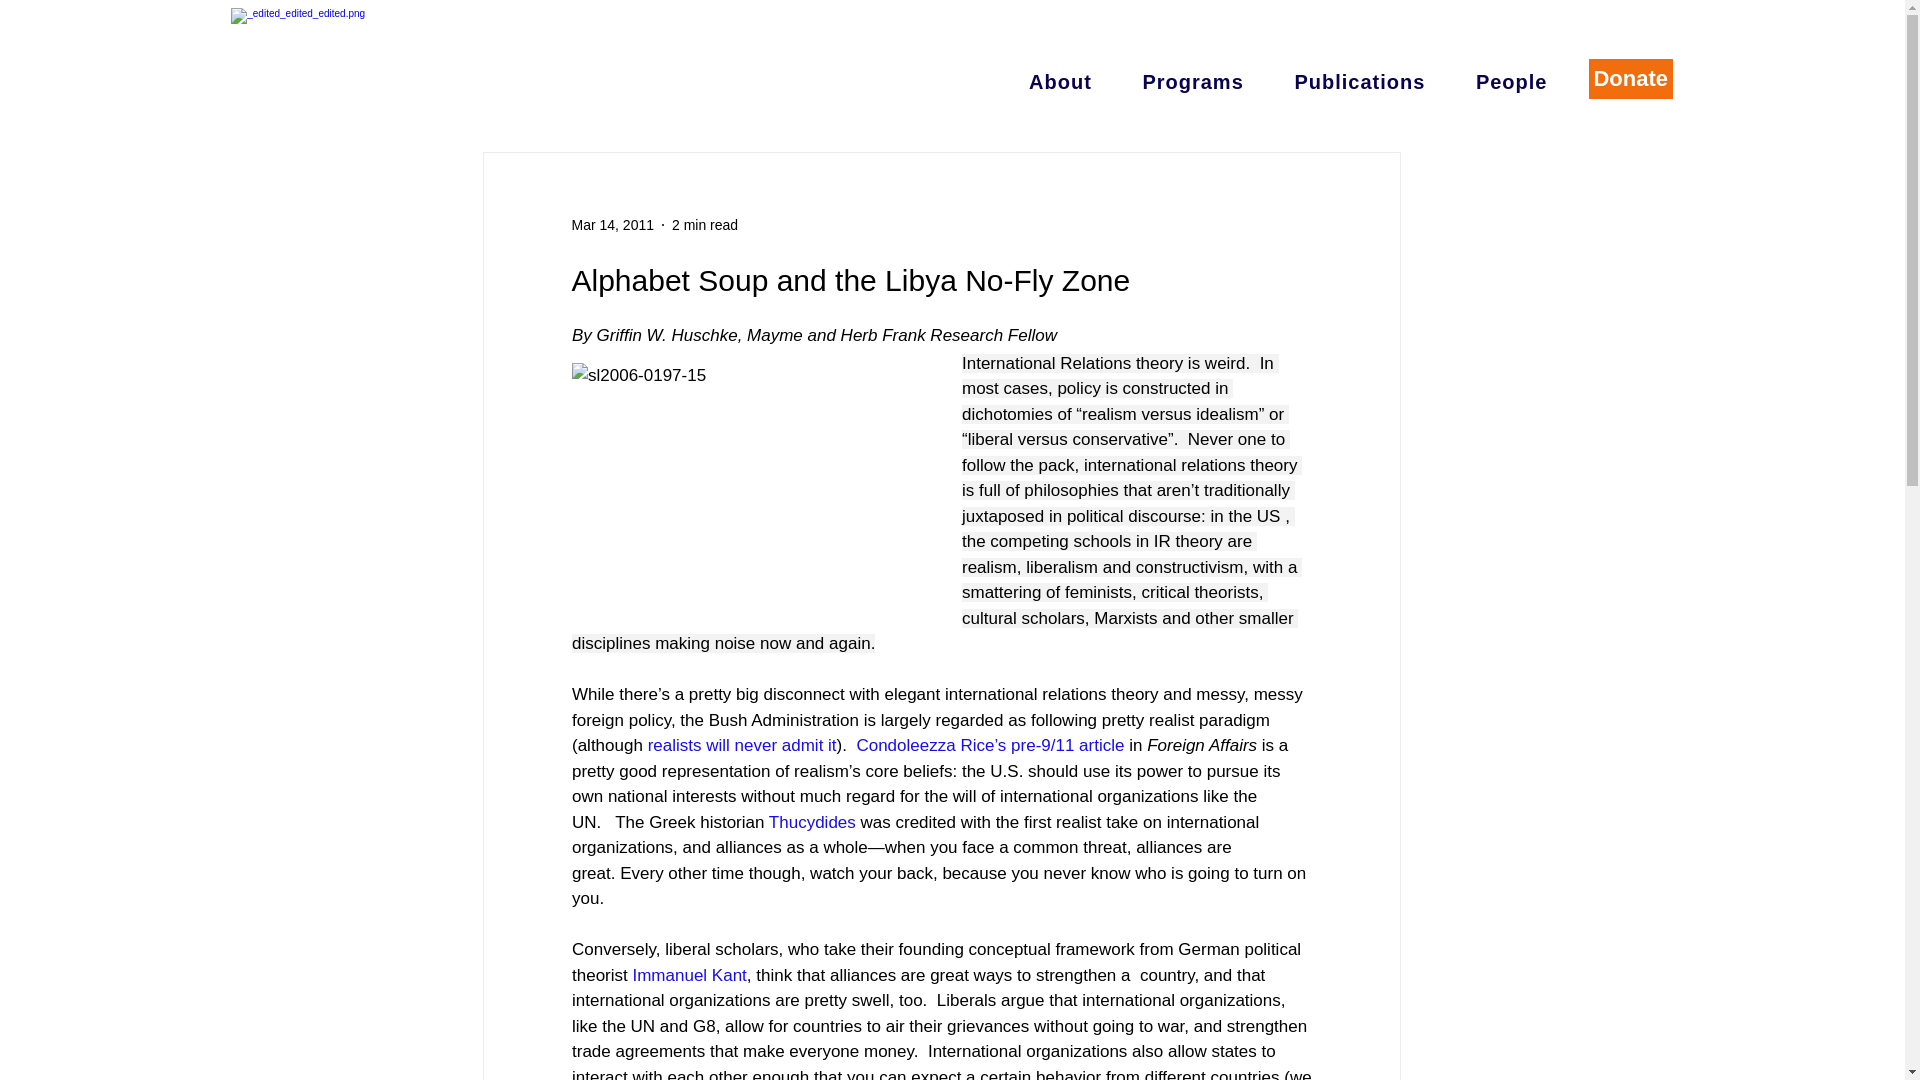  What do you see at coordinates (1630, 79) in the screenshot?
I see `Donate` at bounding box center [1630, 79].